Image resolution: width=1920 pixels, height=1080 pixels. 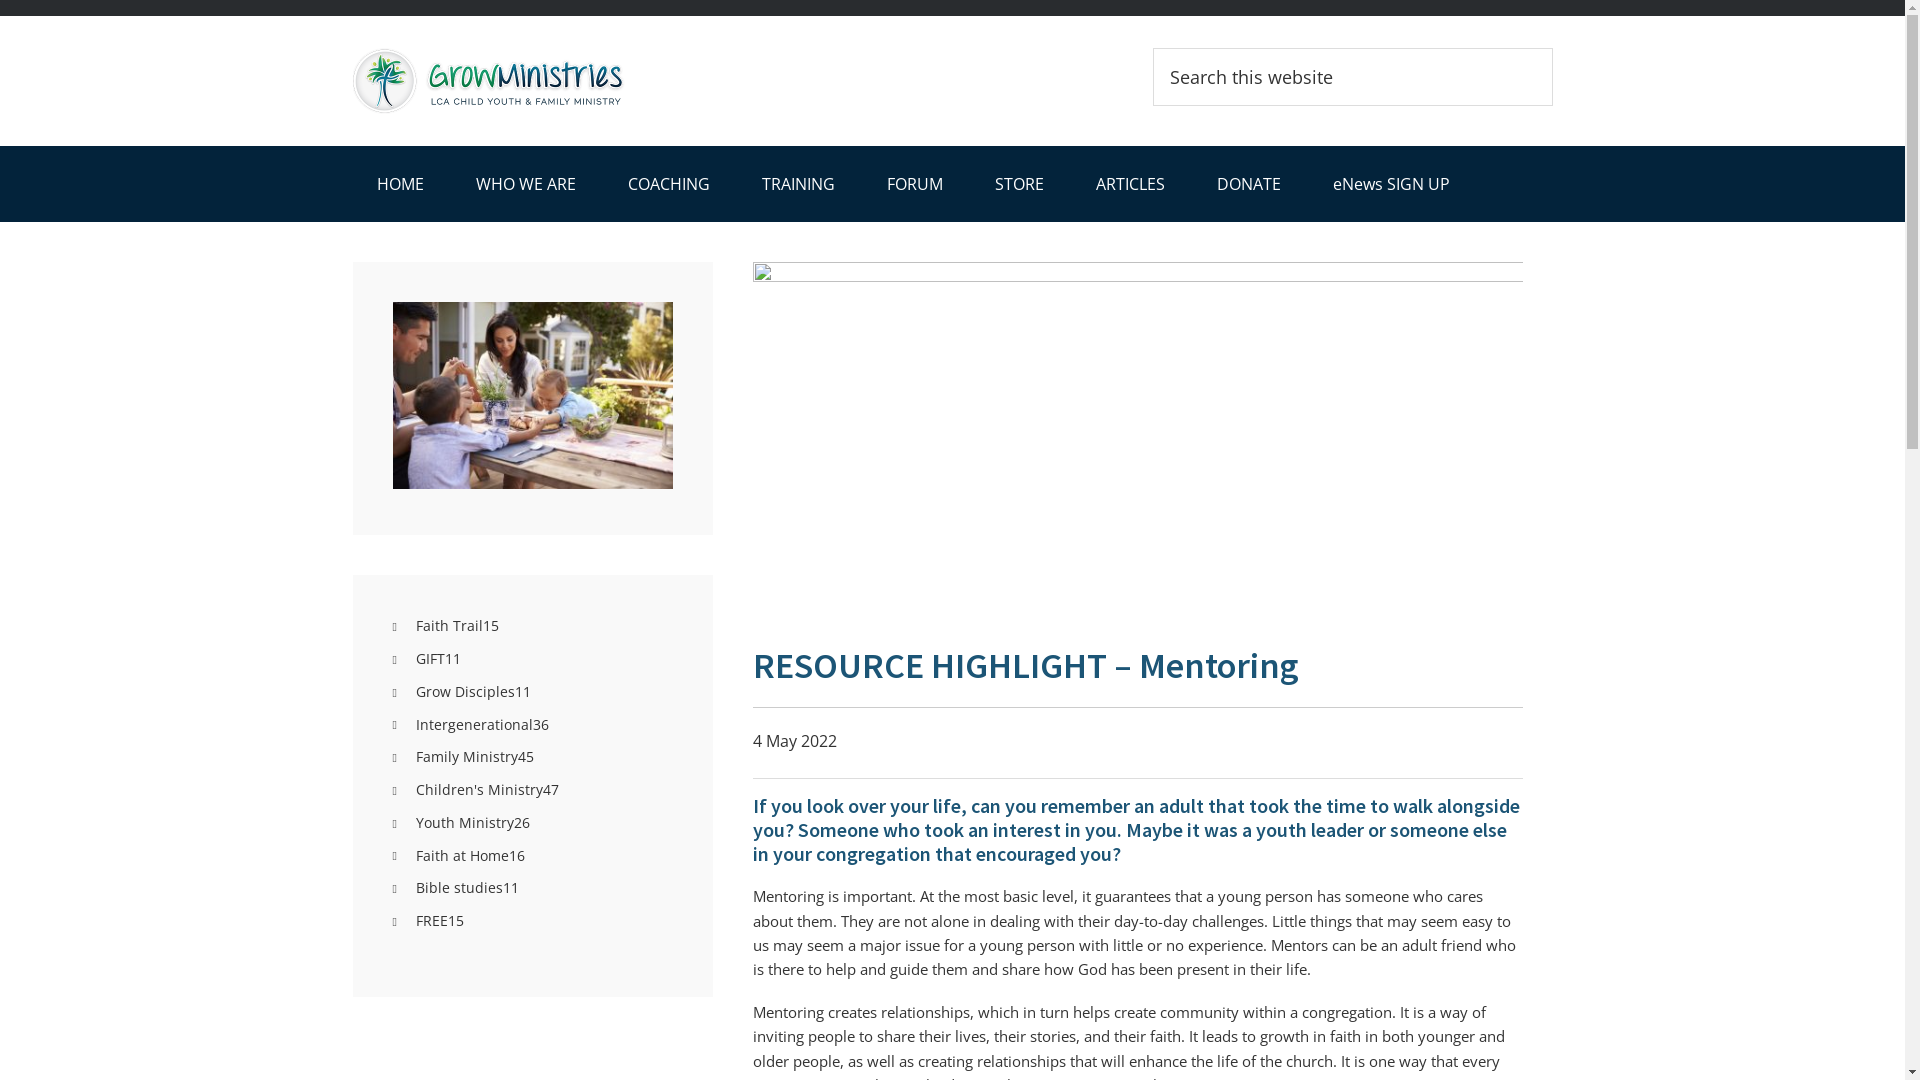 What do you see at coordinates (467, 756) in the screenshot?
I see `Family Ministry` at bounding box center [467, 756].